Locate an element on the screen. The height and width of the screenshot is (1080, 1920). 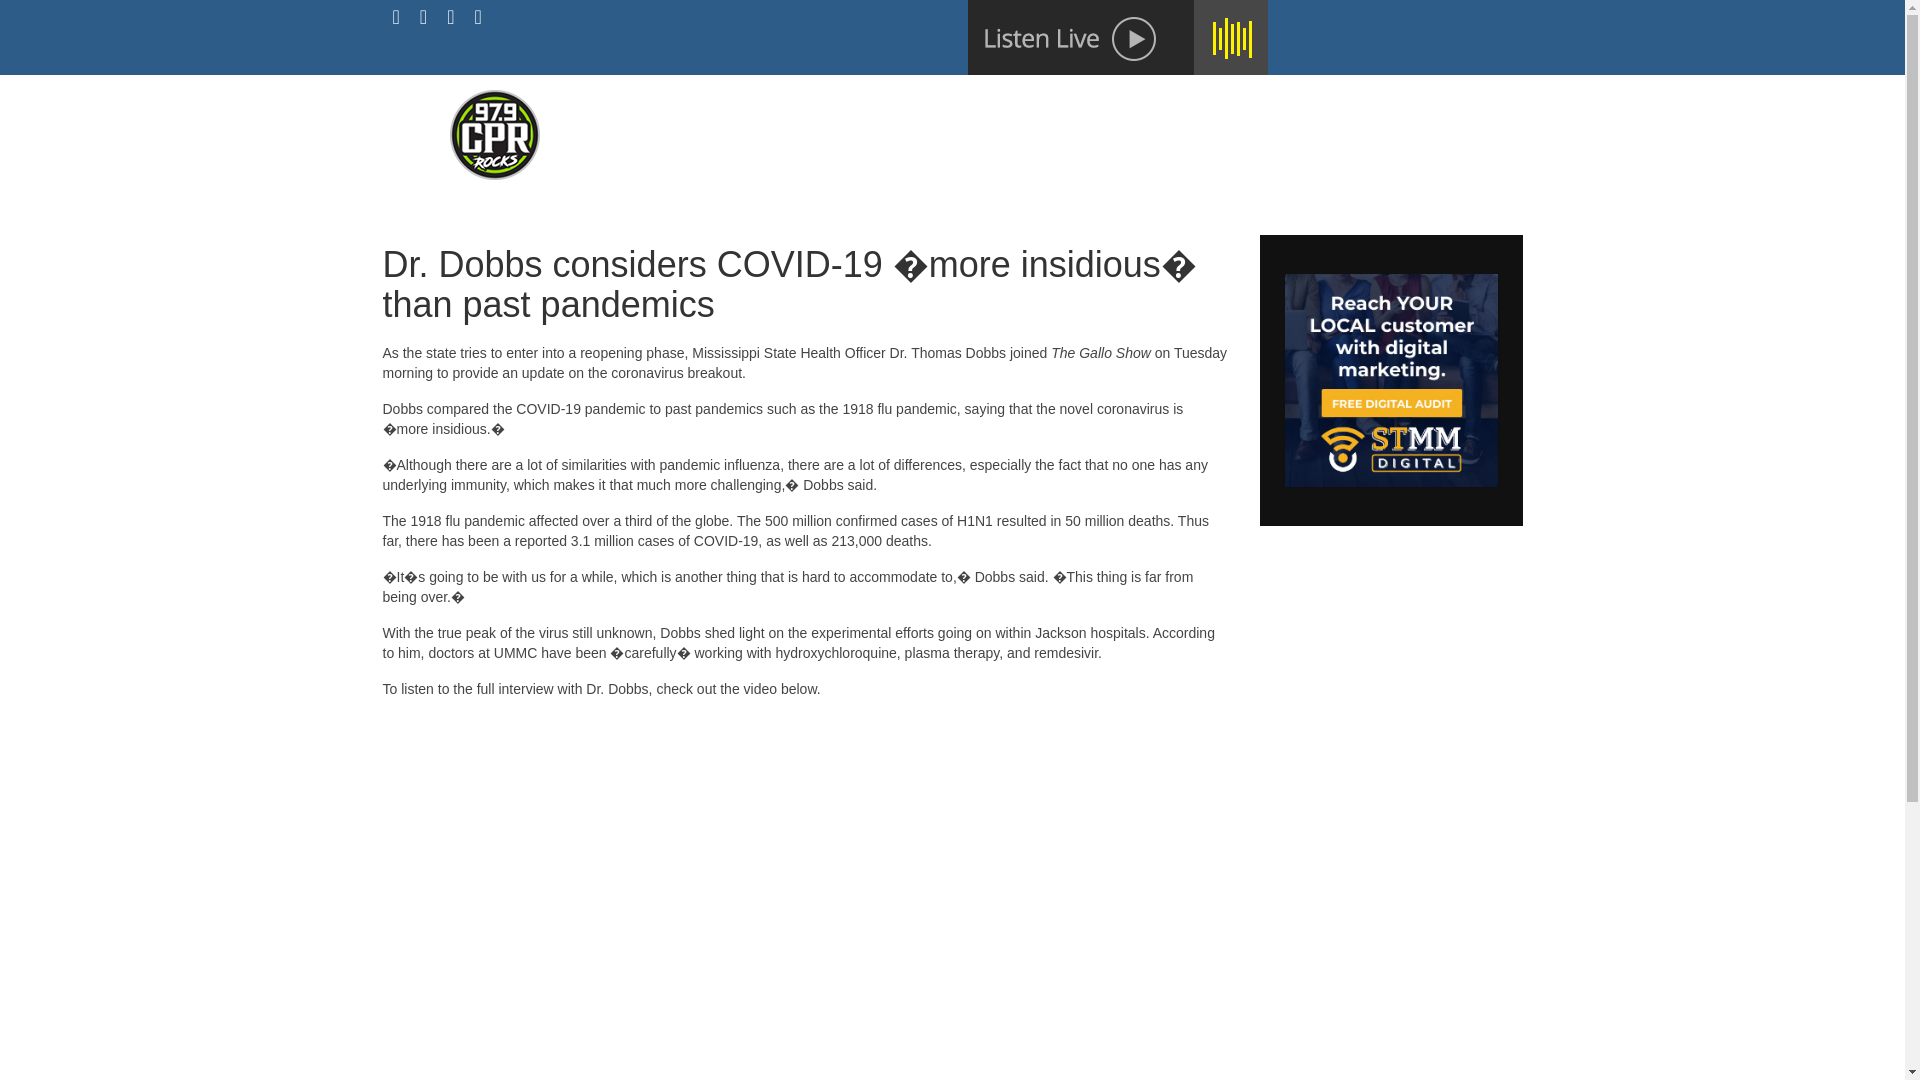
HALF OFF DEALS is located at coordinates (1254, 105).